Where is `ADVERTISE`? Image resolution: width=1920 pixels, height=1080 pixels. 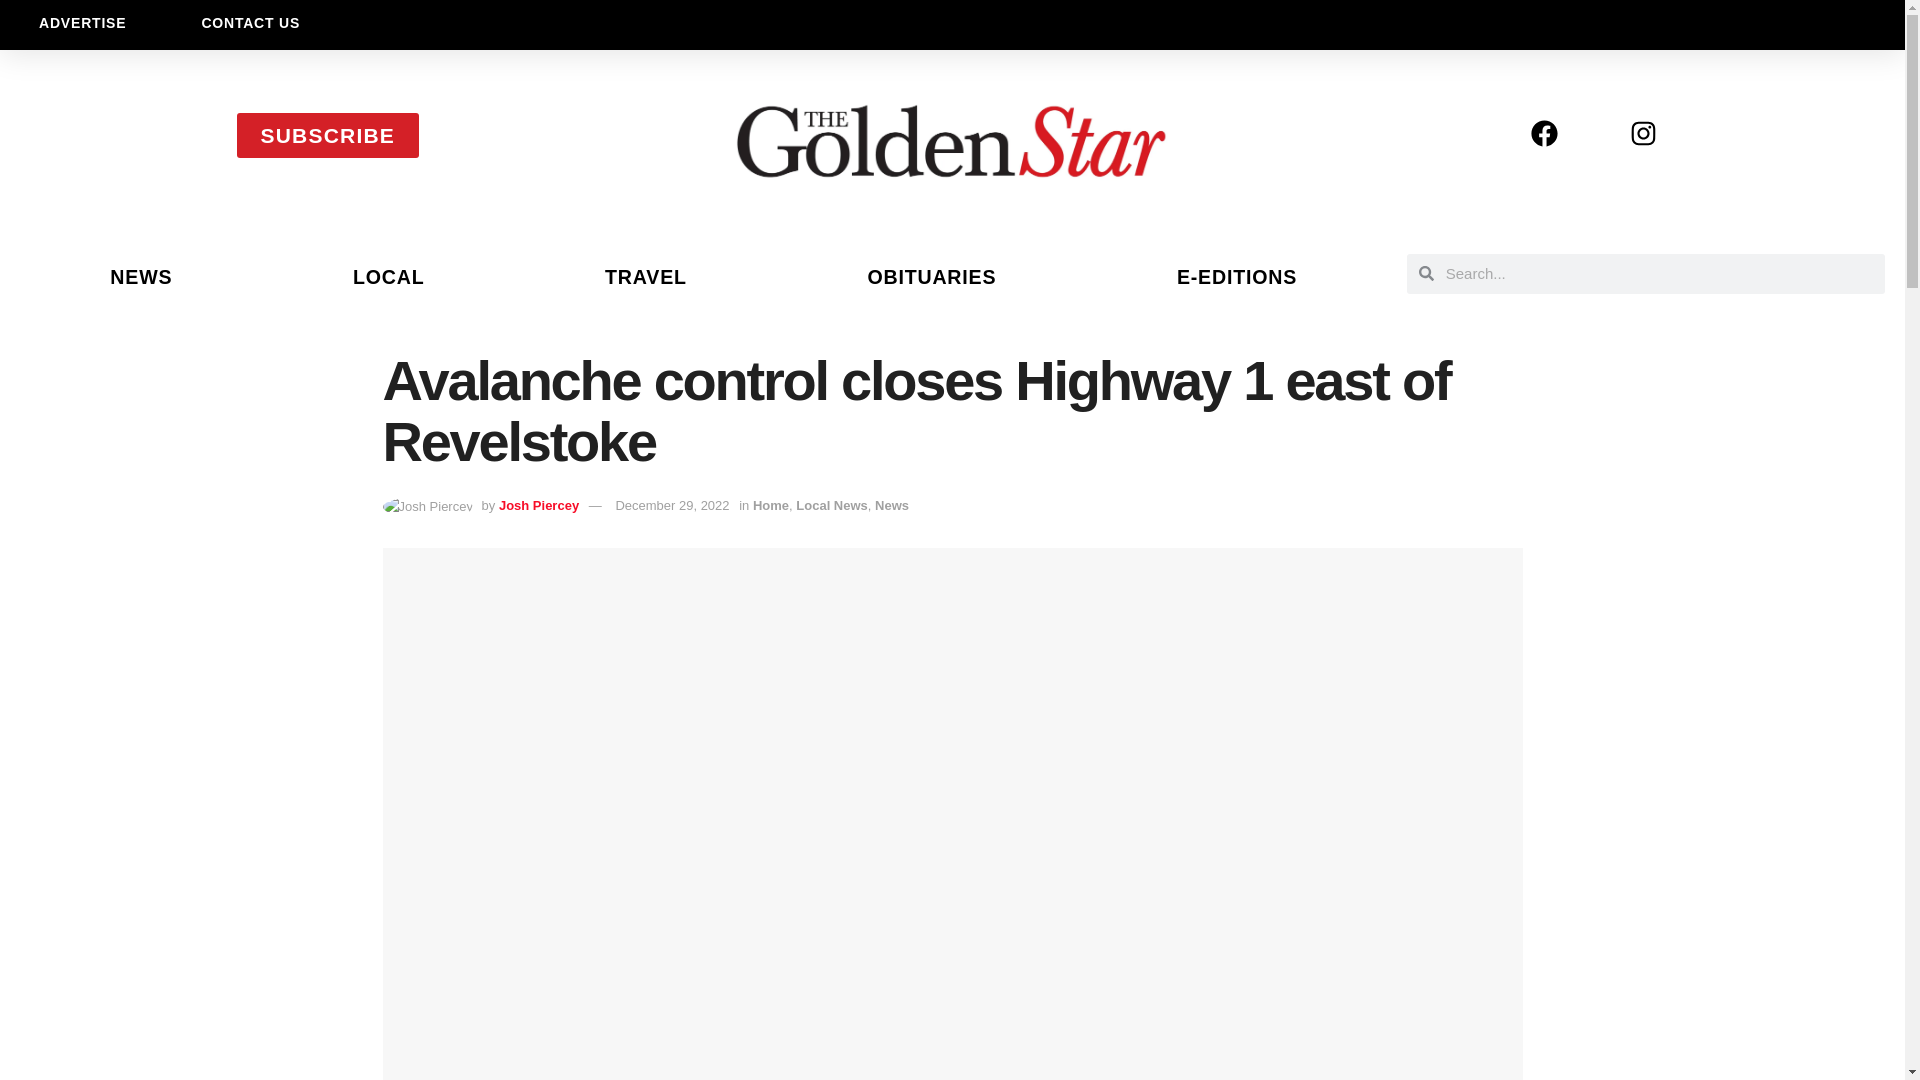 ADVERTISE is located at coordinates (82, 23).